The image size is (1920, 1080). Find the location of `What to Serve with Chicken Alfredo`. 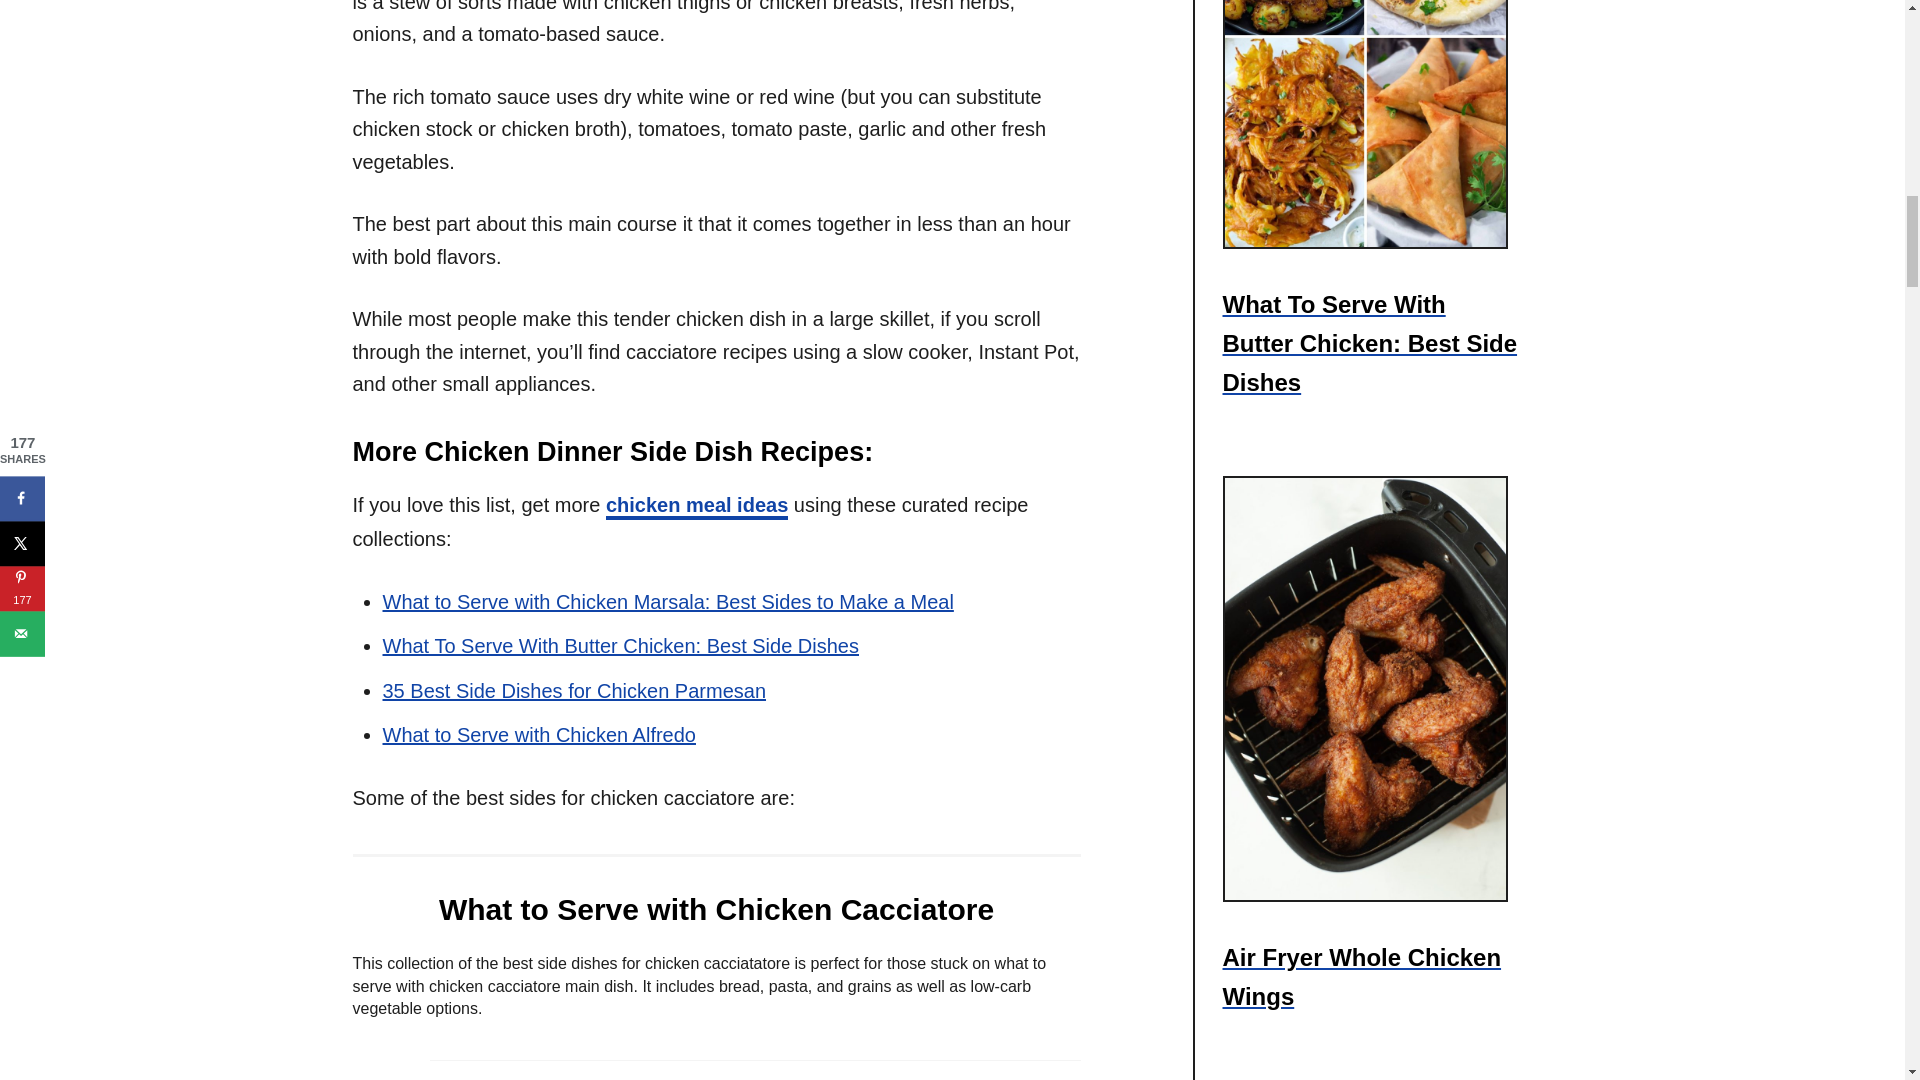

What to Serve with Chicken Alfredo is located at coordinates (538, 734).